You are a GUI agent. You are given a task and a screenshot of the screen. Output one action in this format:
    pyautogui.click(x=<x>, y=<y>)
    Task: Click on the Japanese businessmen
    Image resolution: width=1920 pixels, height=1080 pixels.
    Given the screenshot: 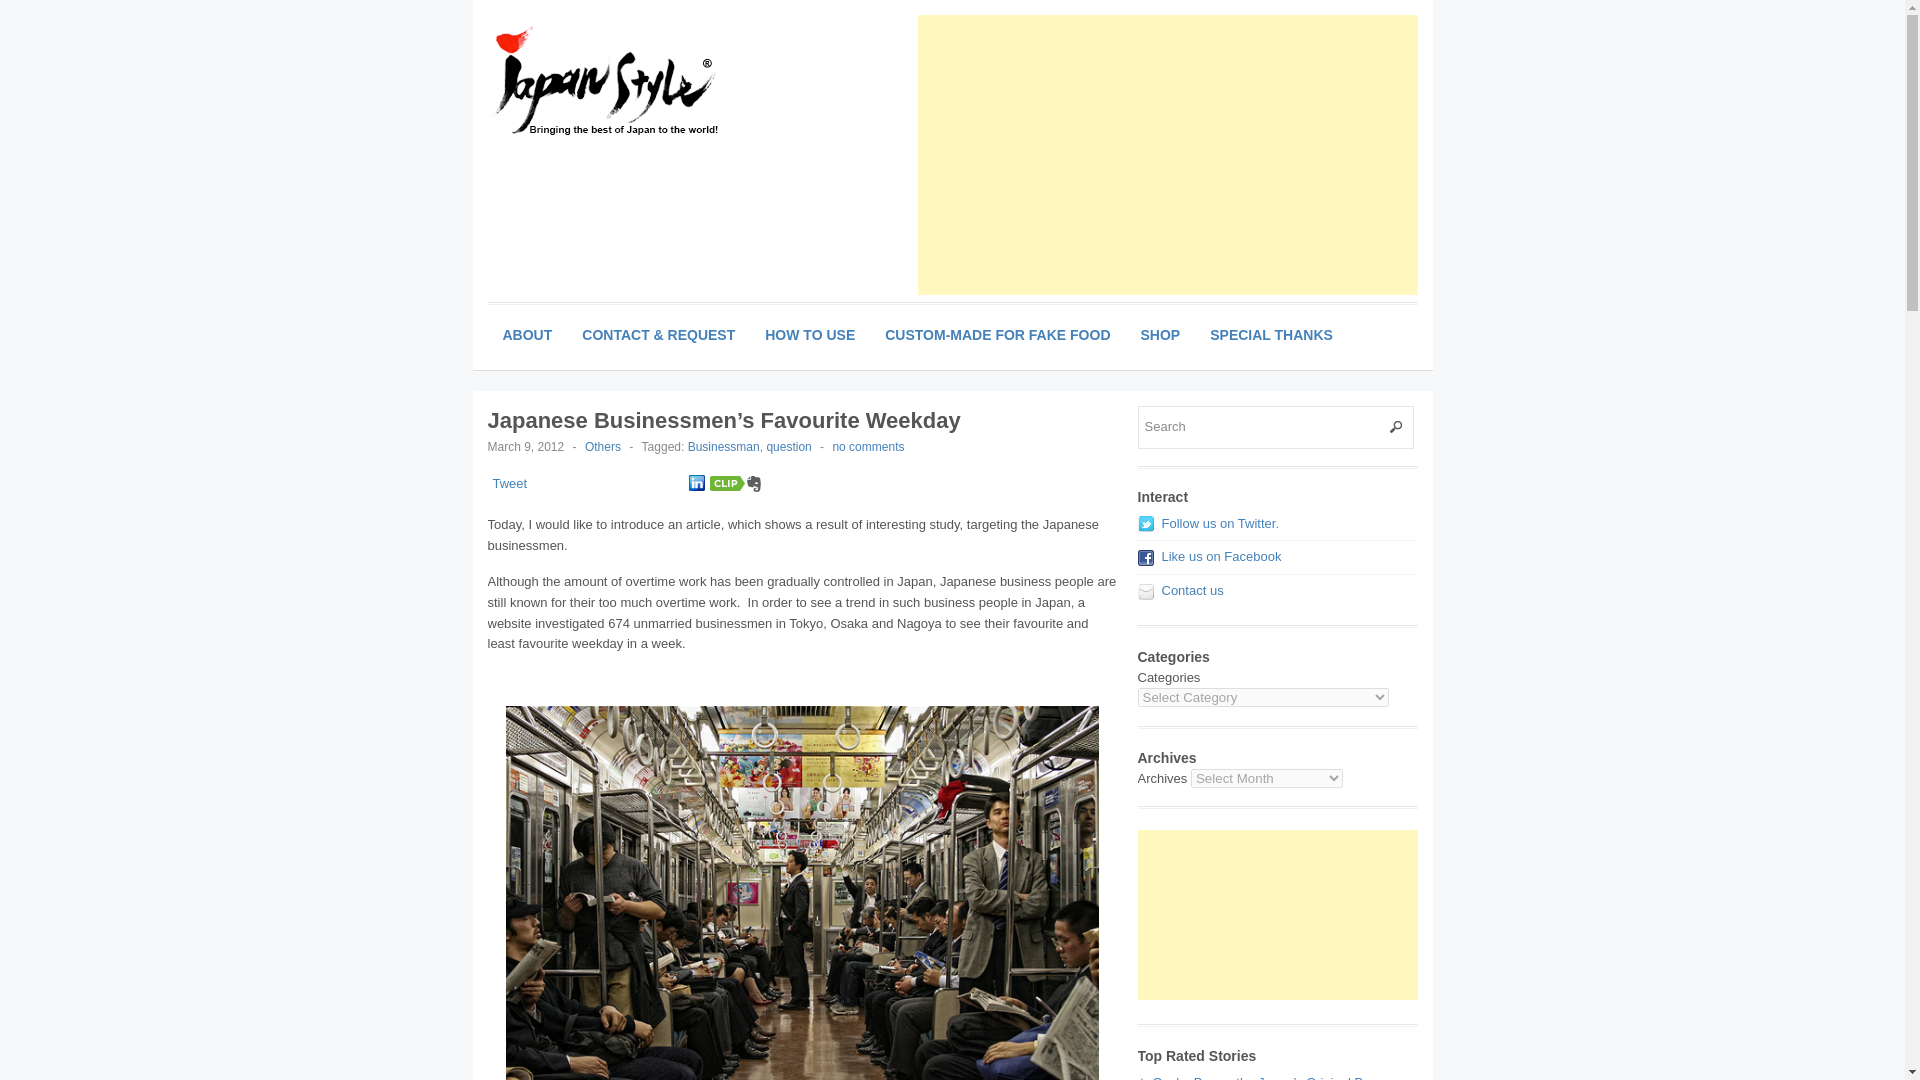 What is the action you would take?
    pyautogui.click(x=802, y=893)
    